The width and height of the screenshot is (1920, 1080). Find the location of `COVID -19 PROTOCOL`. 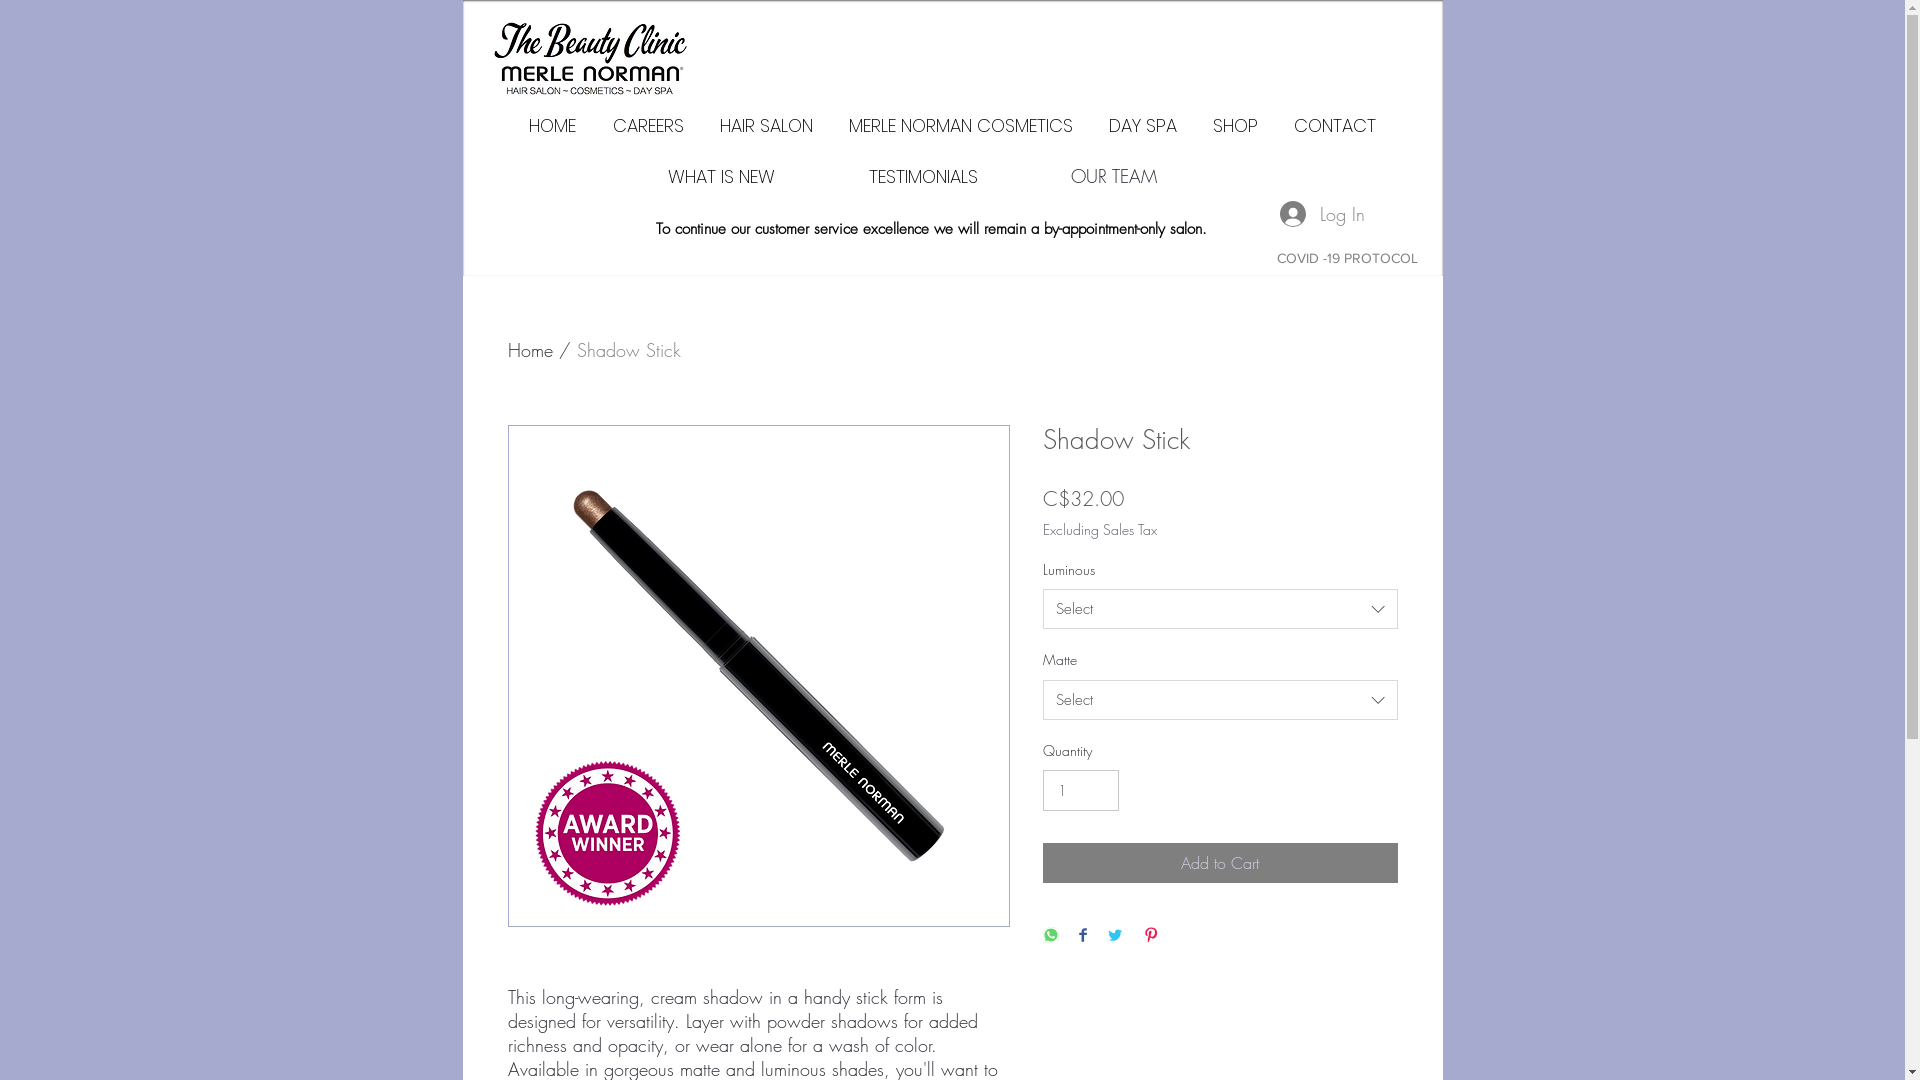

COVID -19 PROTOCOL is located at coordinates (1347, 258).